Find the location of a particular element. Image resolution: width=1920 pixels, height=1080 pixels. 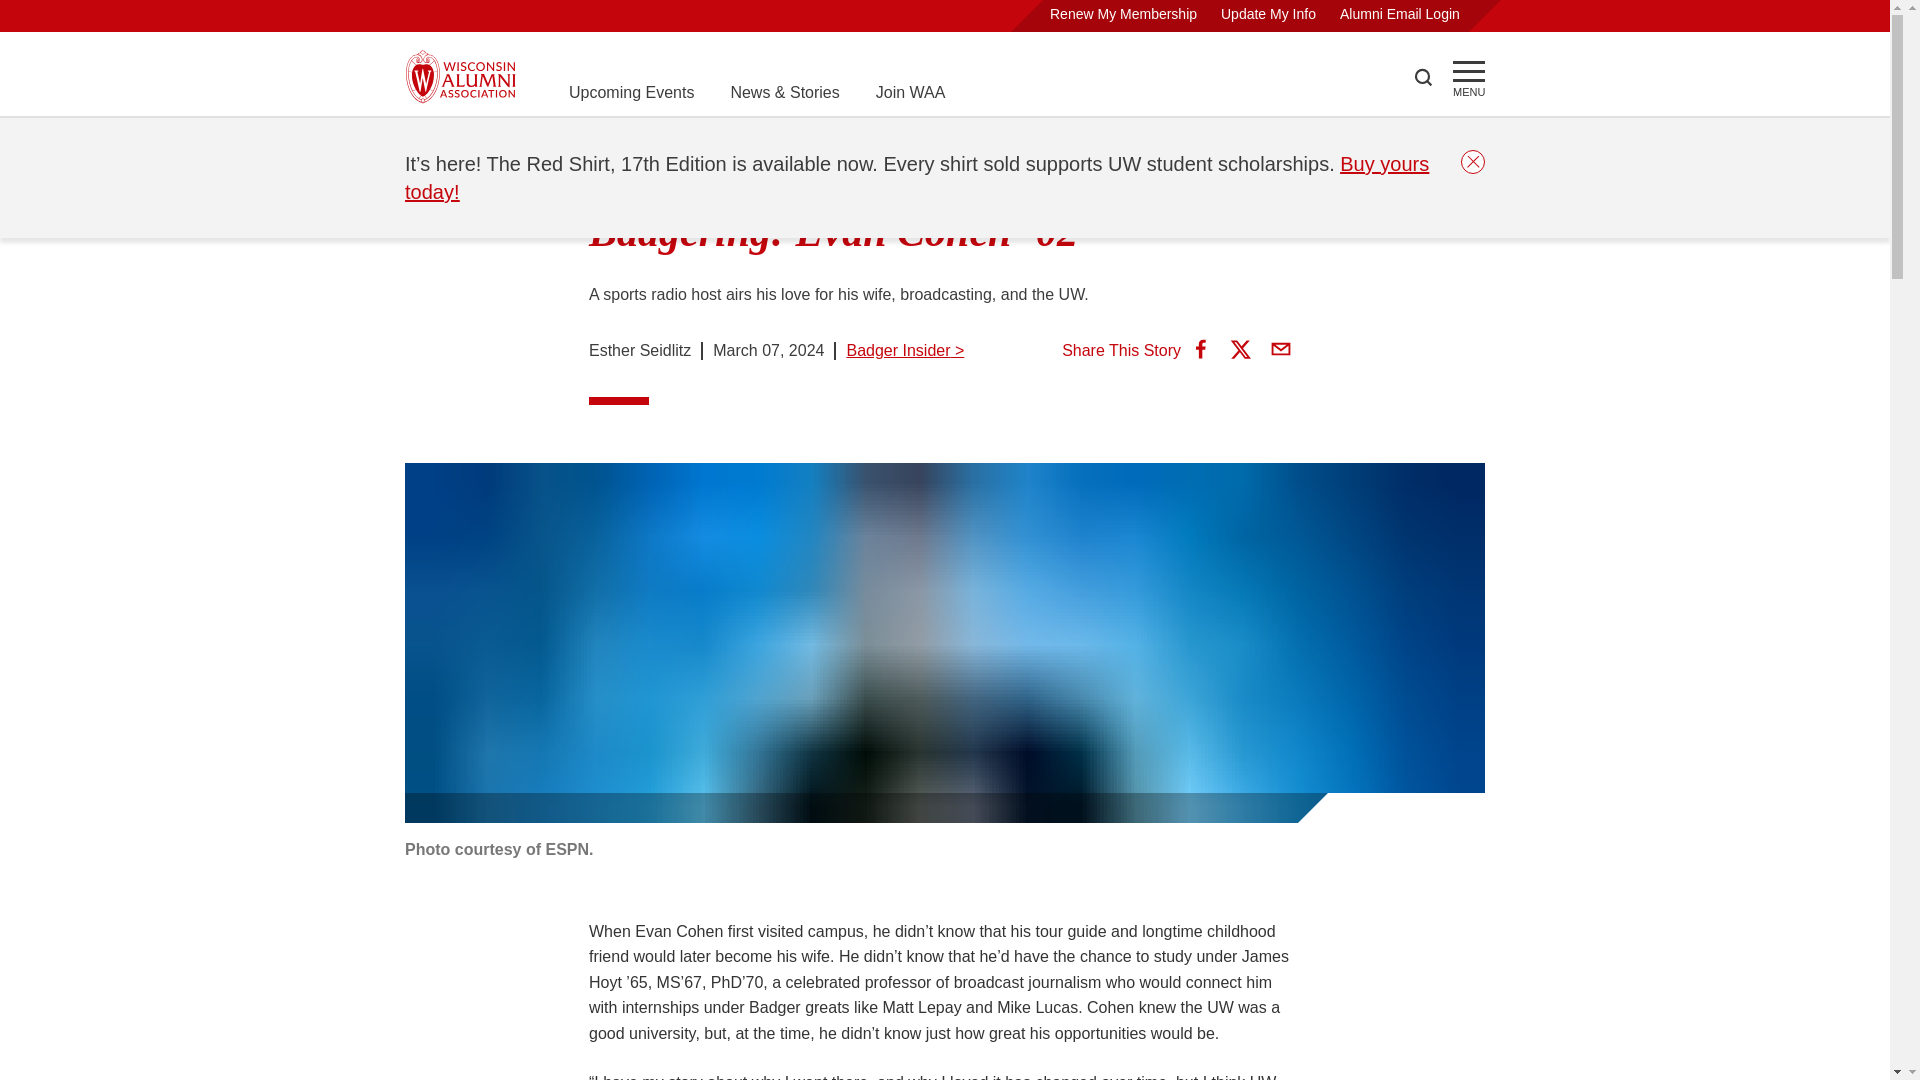

Update My Info is located at coordinates (1268, 14).